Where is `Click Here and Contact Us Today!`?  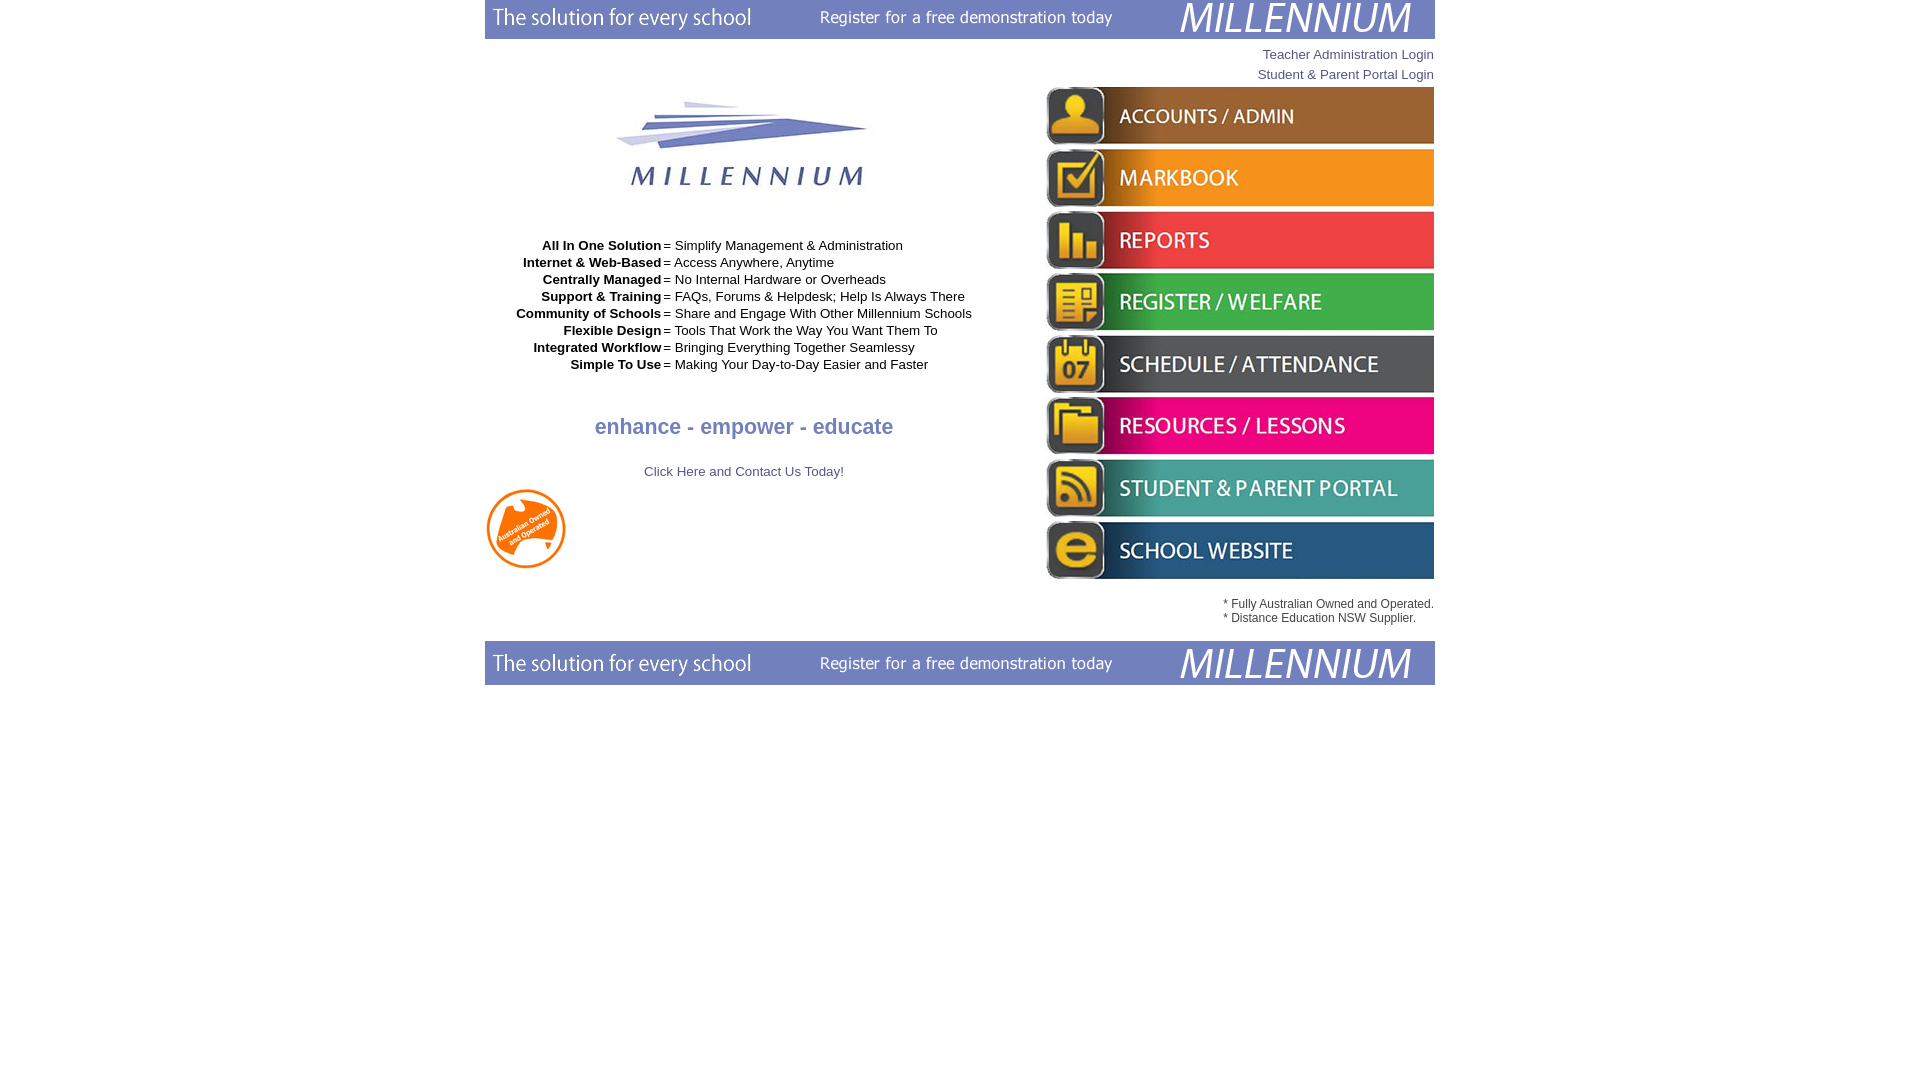 Click Here and Contact Us Today! is located at coordinates (744, 472).